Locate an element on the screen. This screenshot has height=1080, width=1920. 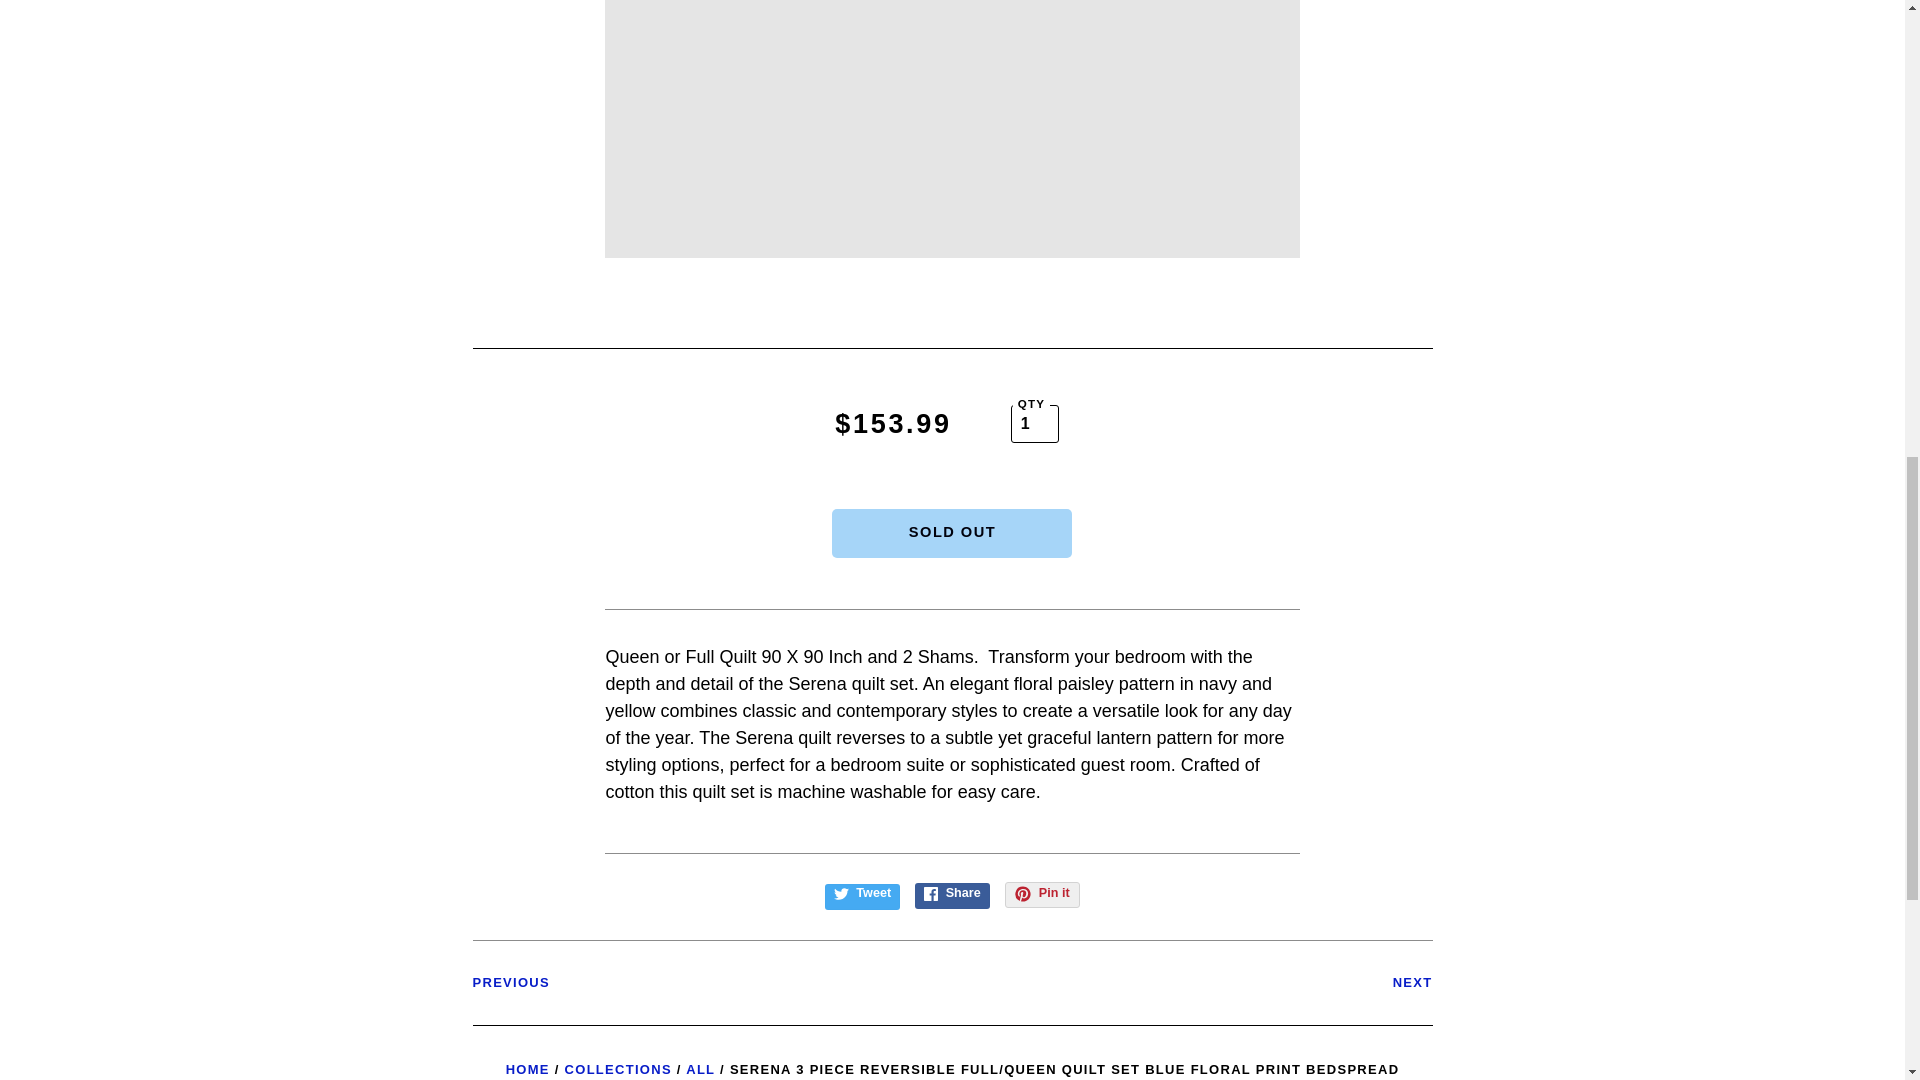
Tweet is located at coordinates (862, 897).